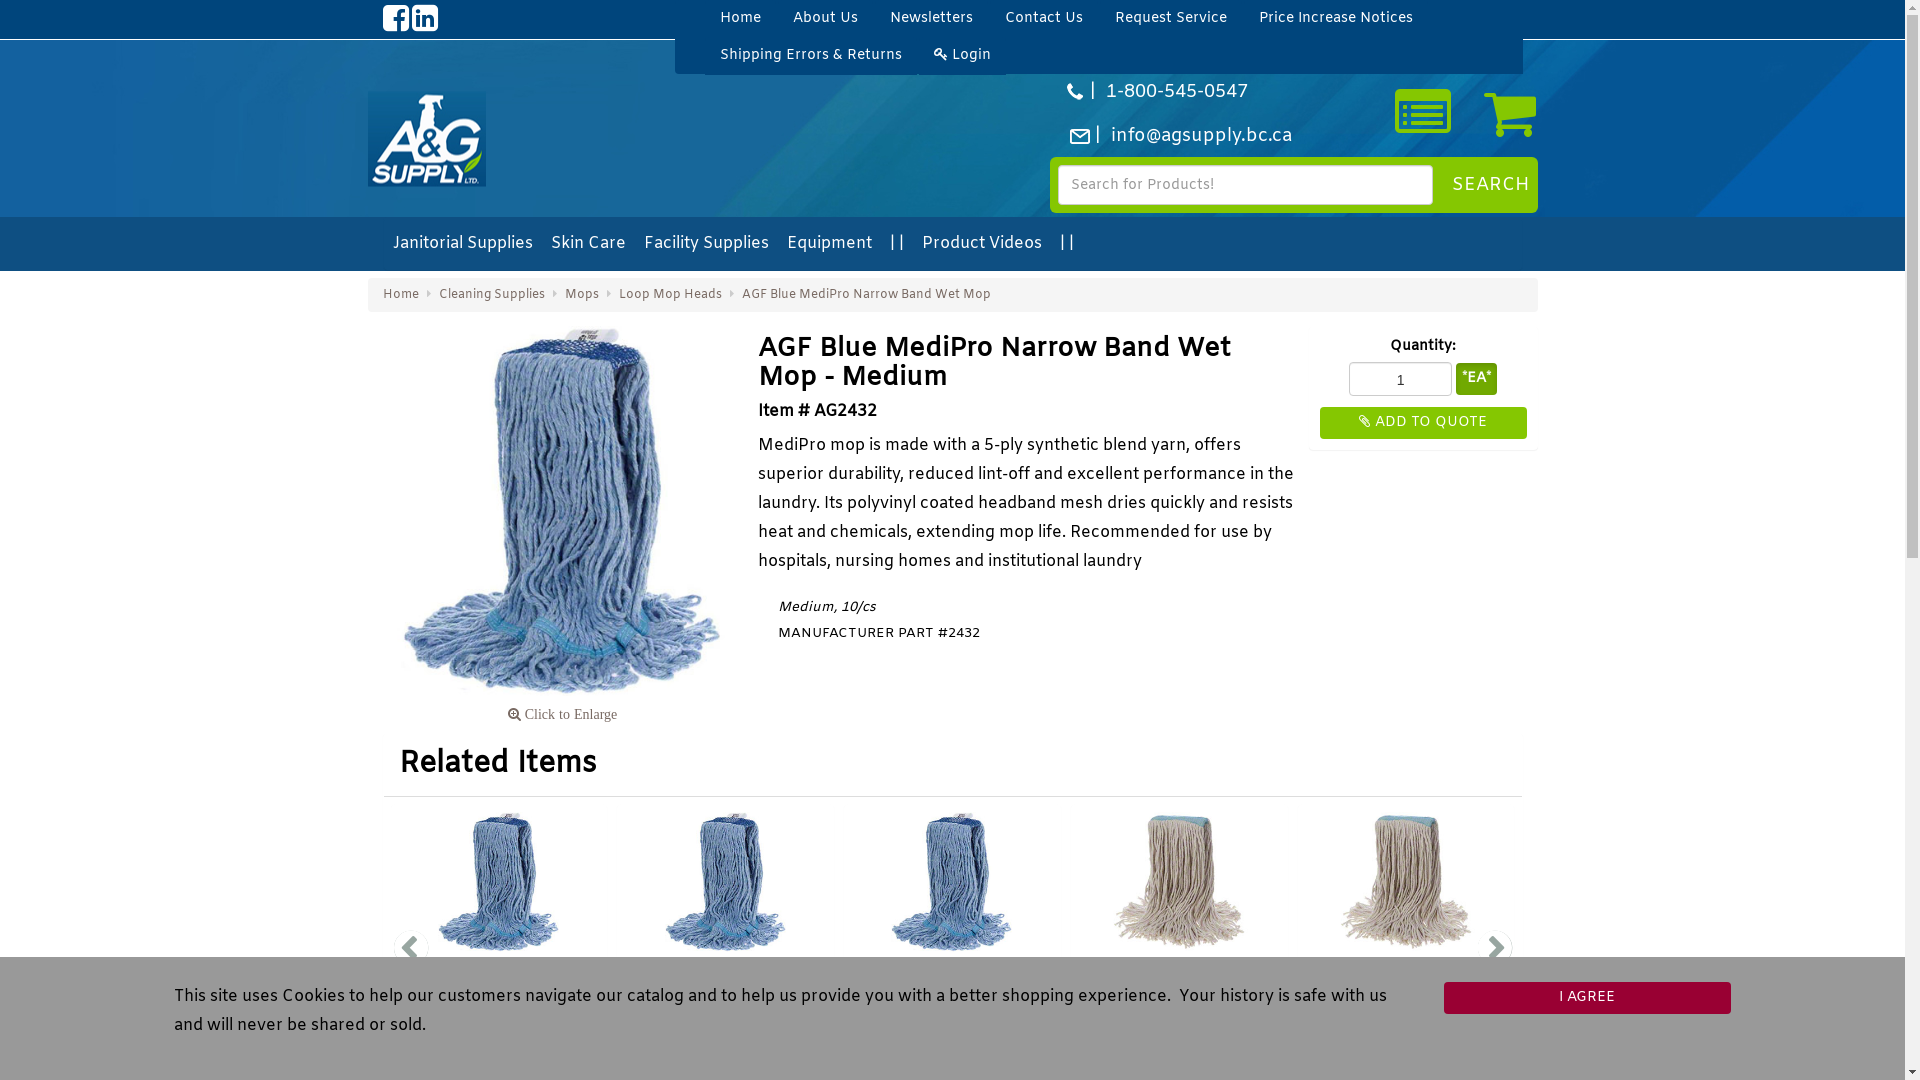  Describe the element at coordinates (931, 19) in the screenshot. I see `Newsletters` at that location.